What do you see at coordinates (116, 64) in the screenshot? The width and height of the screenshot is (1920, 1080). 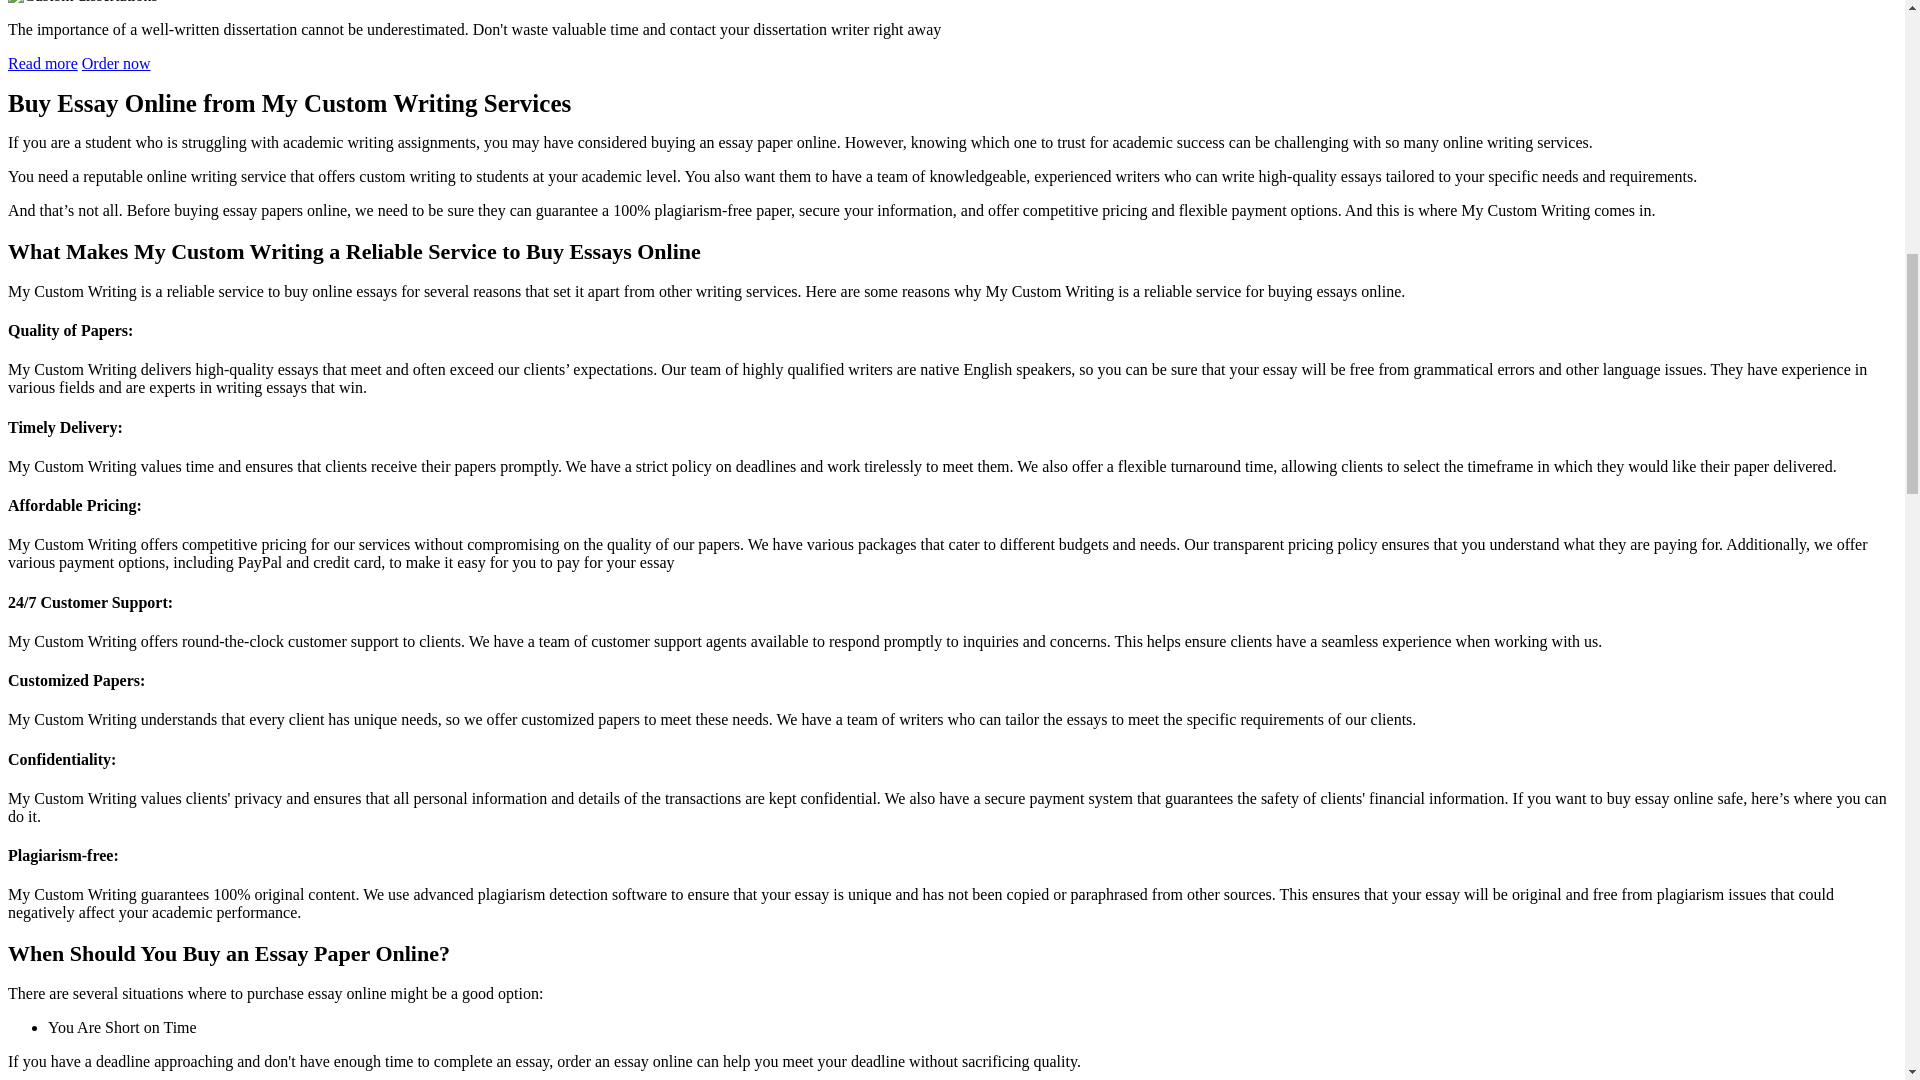 I see `Order now` at bounding box center [116, 64].